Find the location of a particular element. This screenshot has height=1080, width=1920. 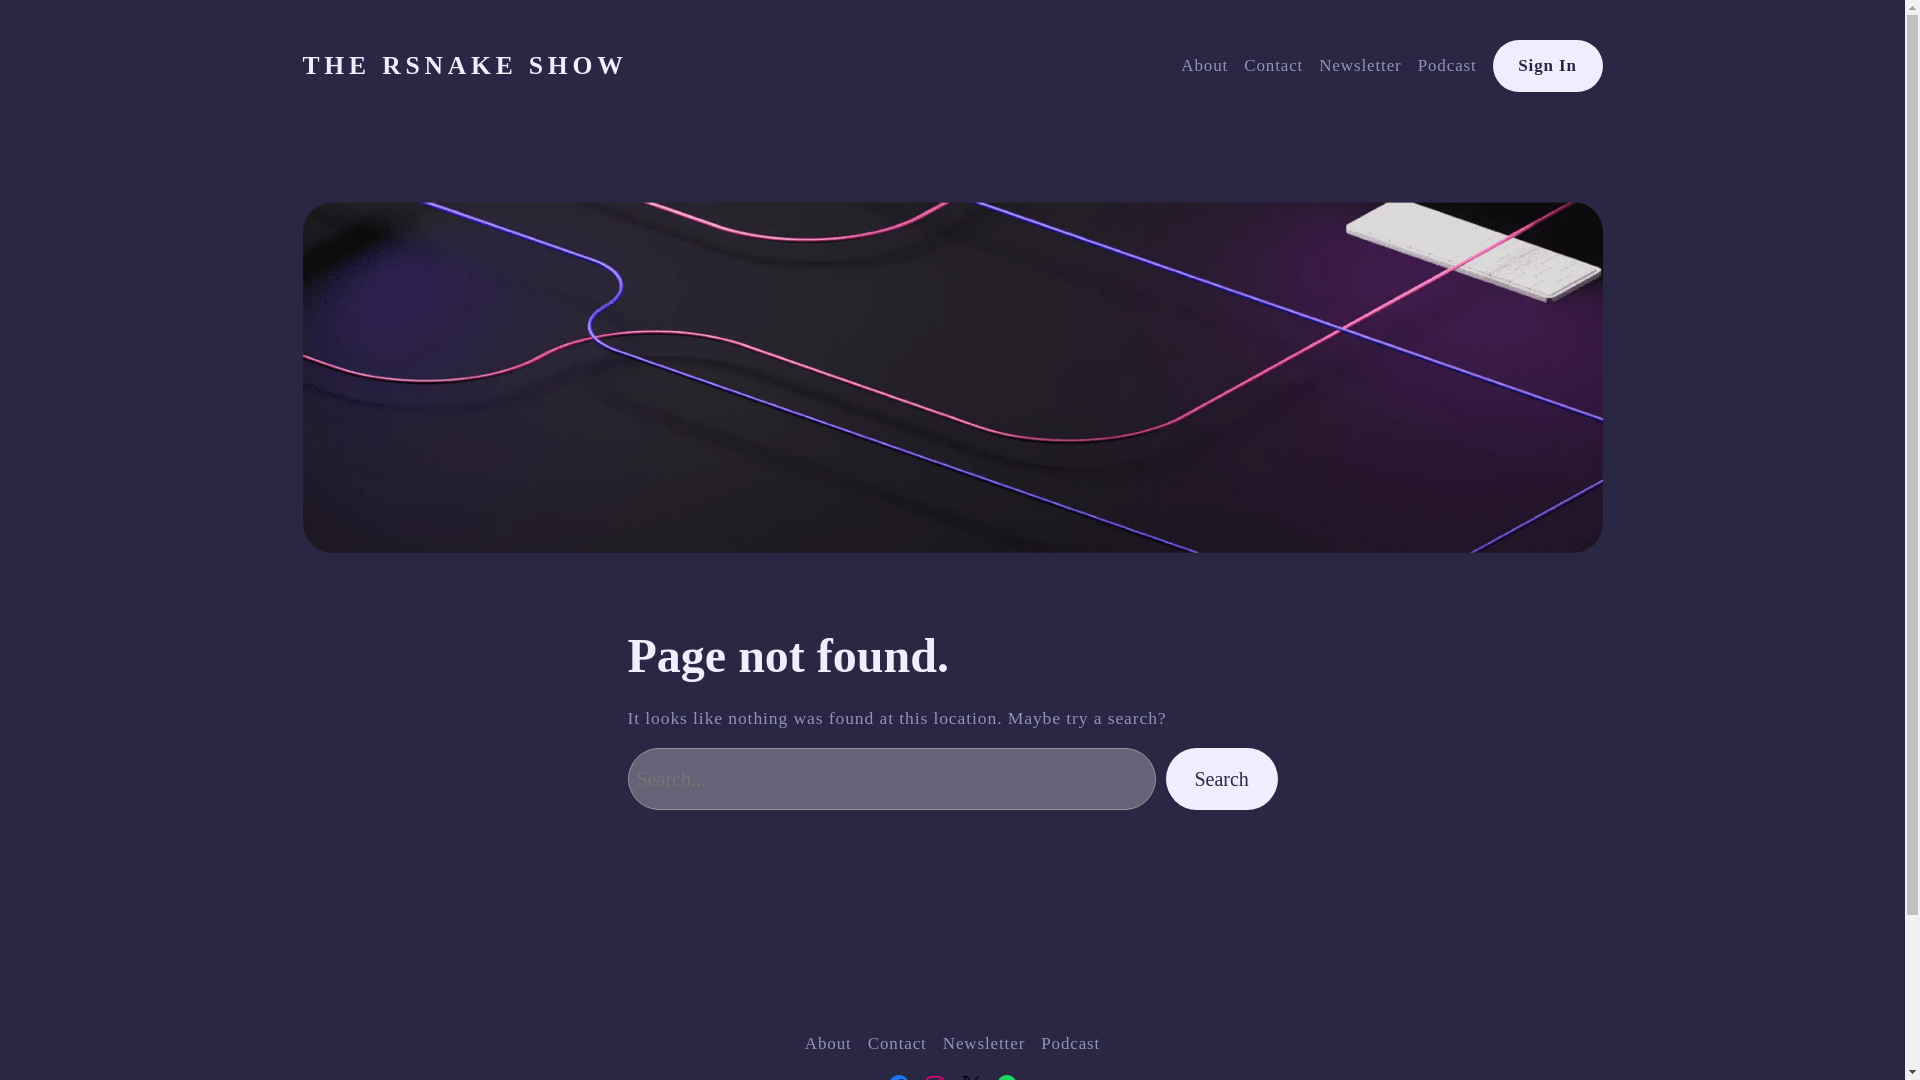

About is located at coordinates (828, 1044).